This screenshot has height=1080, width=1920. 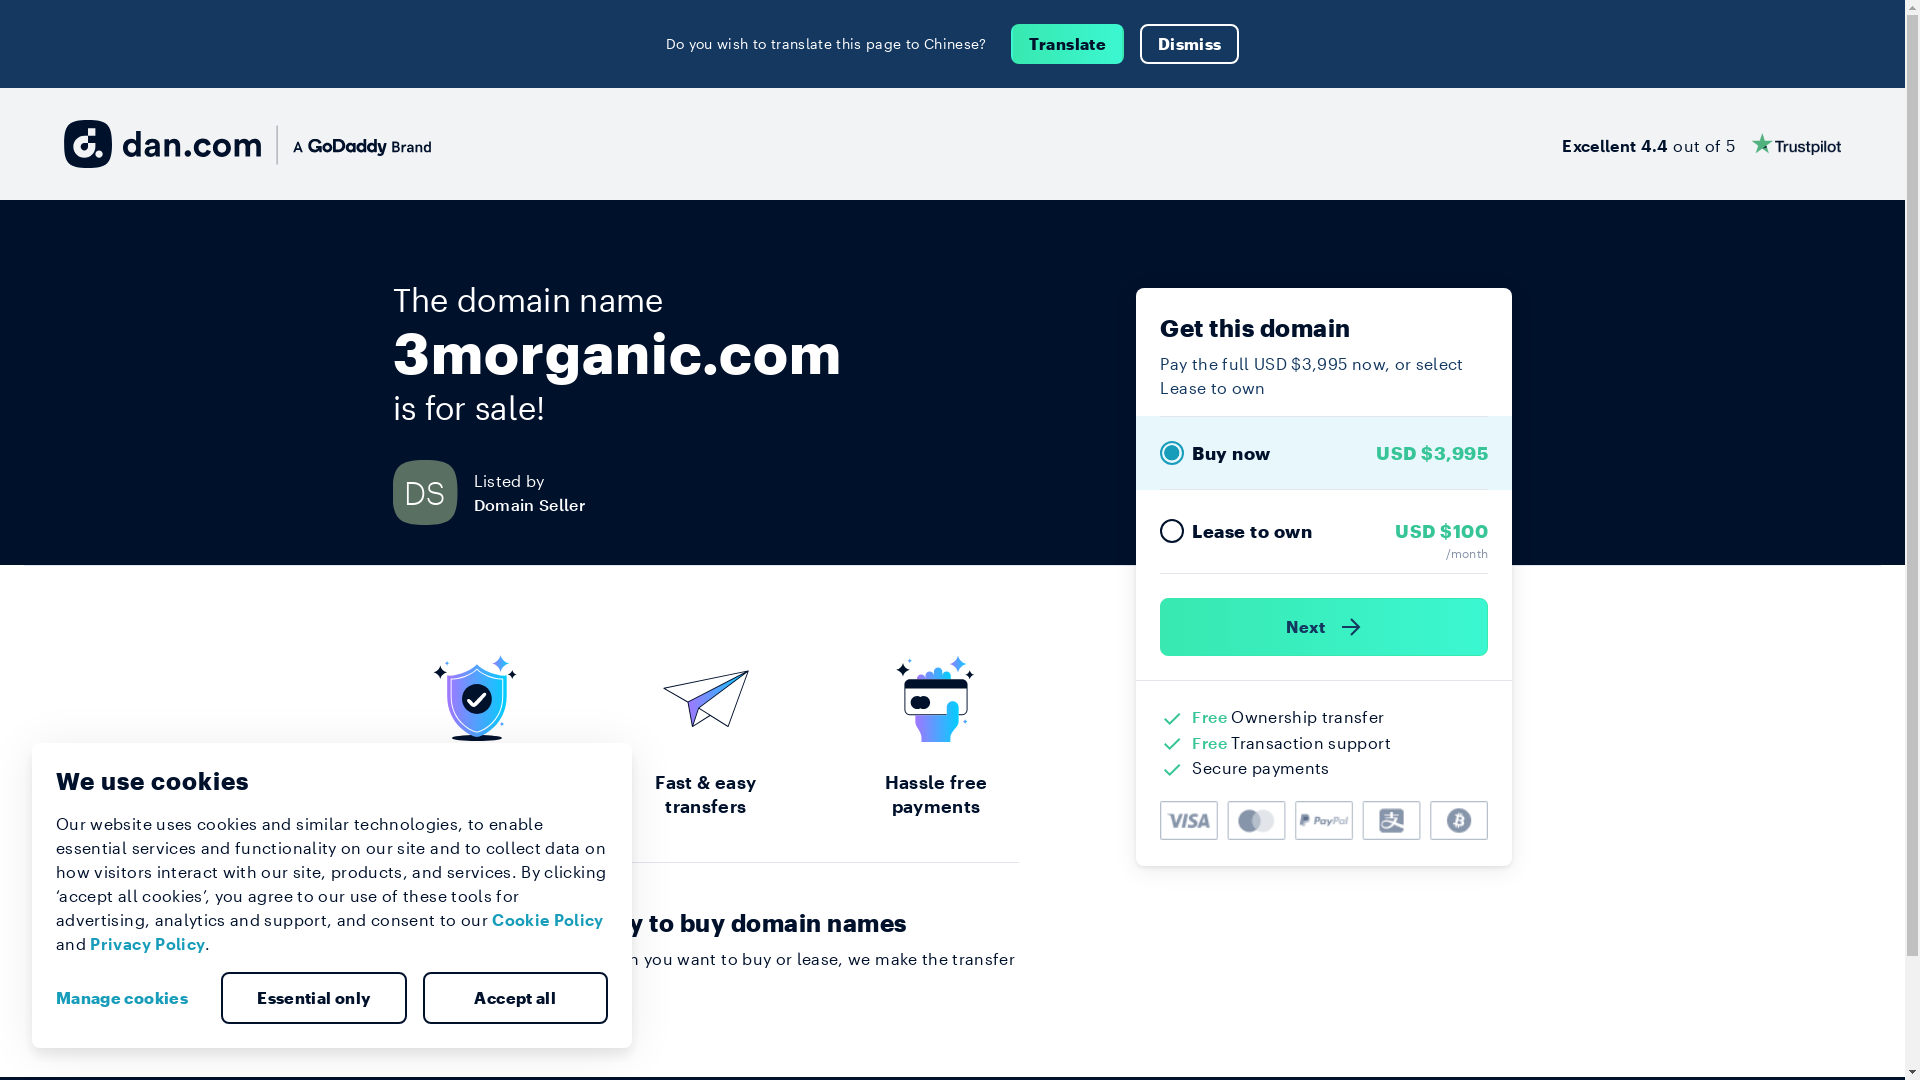 What do you see at coordinates (548, 920) in the screenshot?
I see `Cookie Policy` at bounding box center [548, 920].